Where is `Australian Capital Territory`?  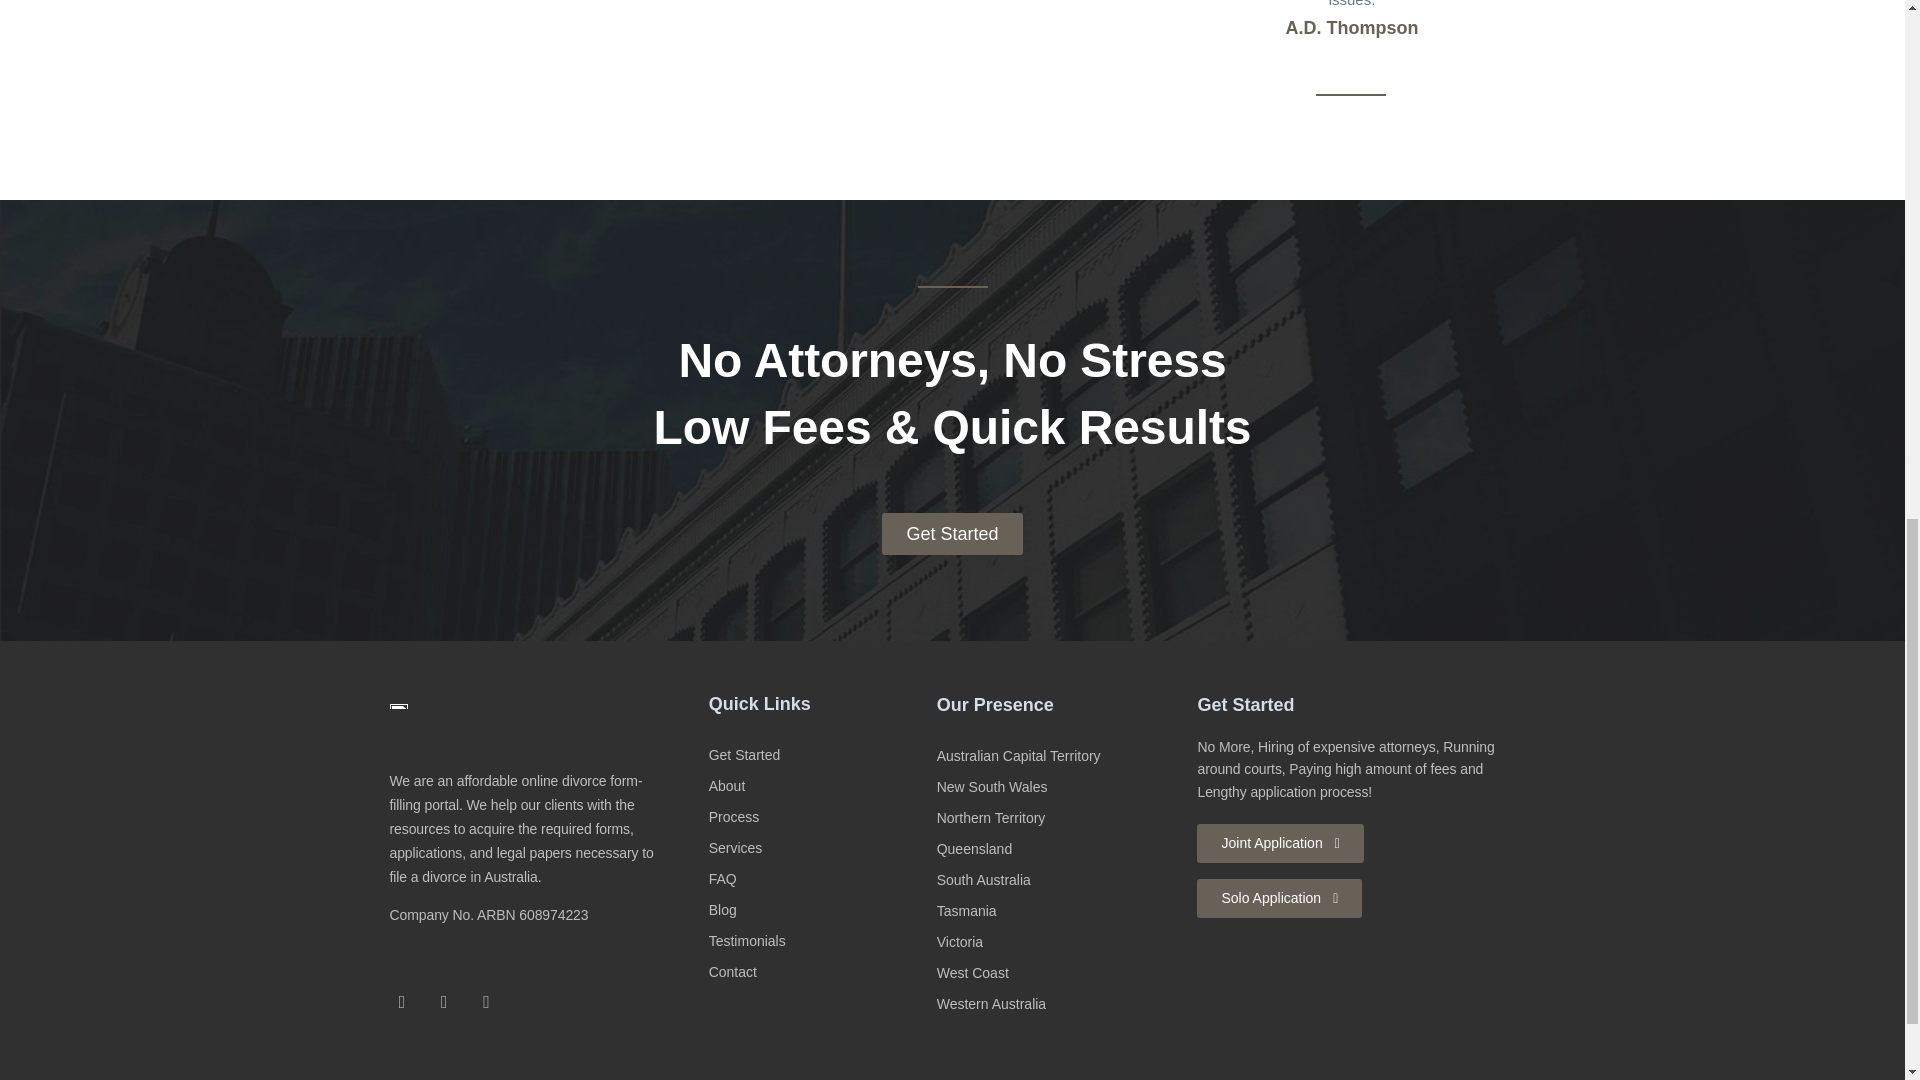 Australian Capital Territory is located at coordinates (1058, 756).